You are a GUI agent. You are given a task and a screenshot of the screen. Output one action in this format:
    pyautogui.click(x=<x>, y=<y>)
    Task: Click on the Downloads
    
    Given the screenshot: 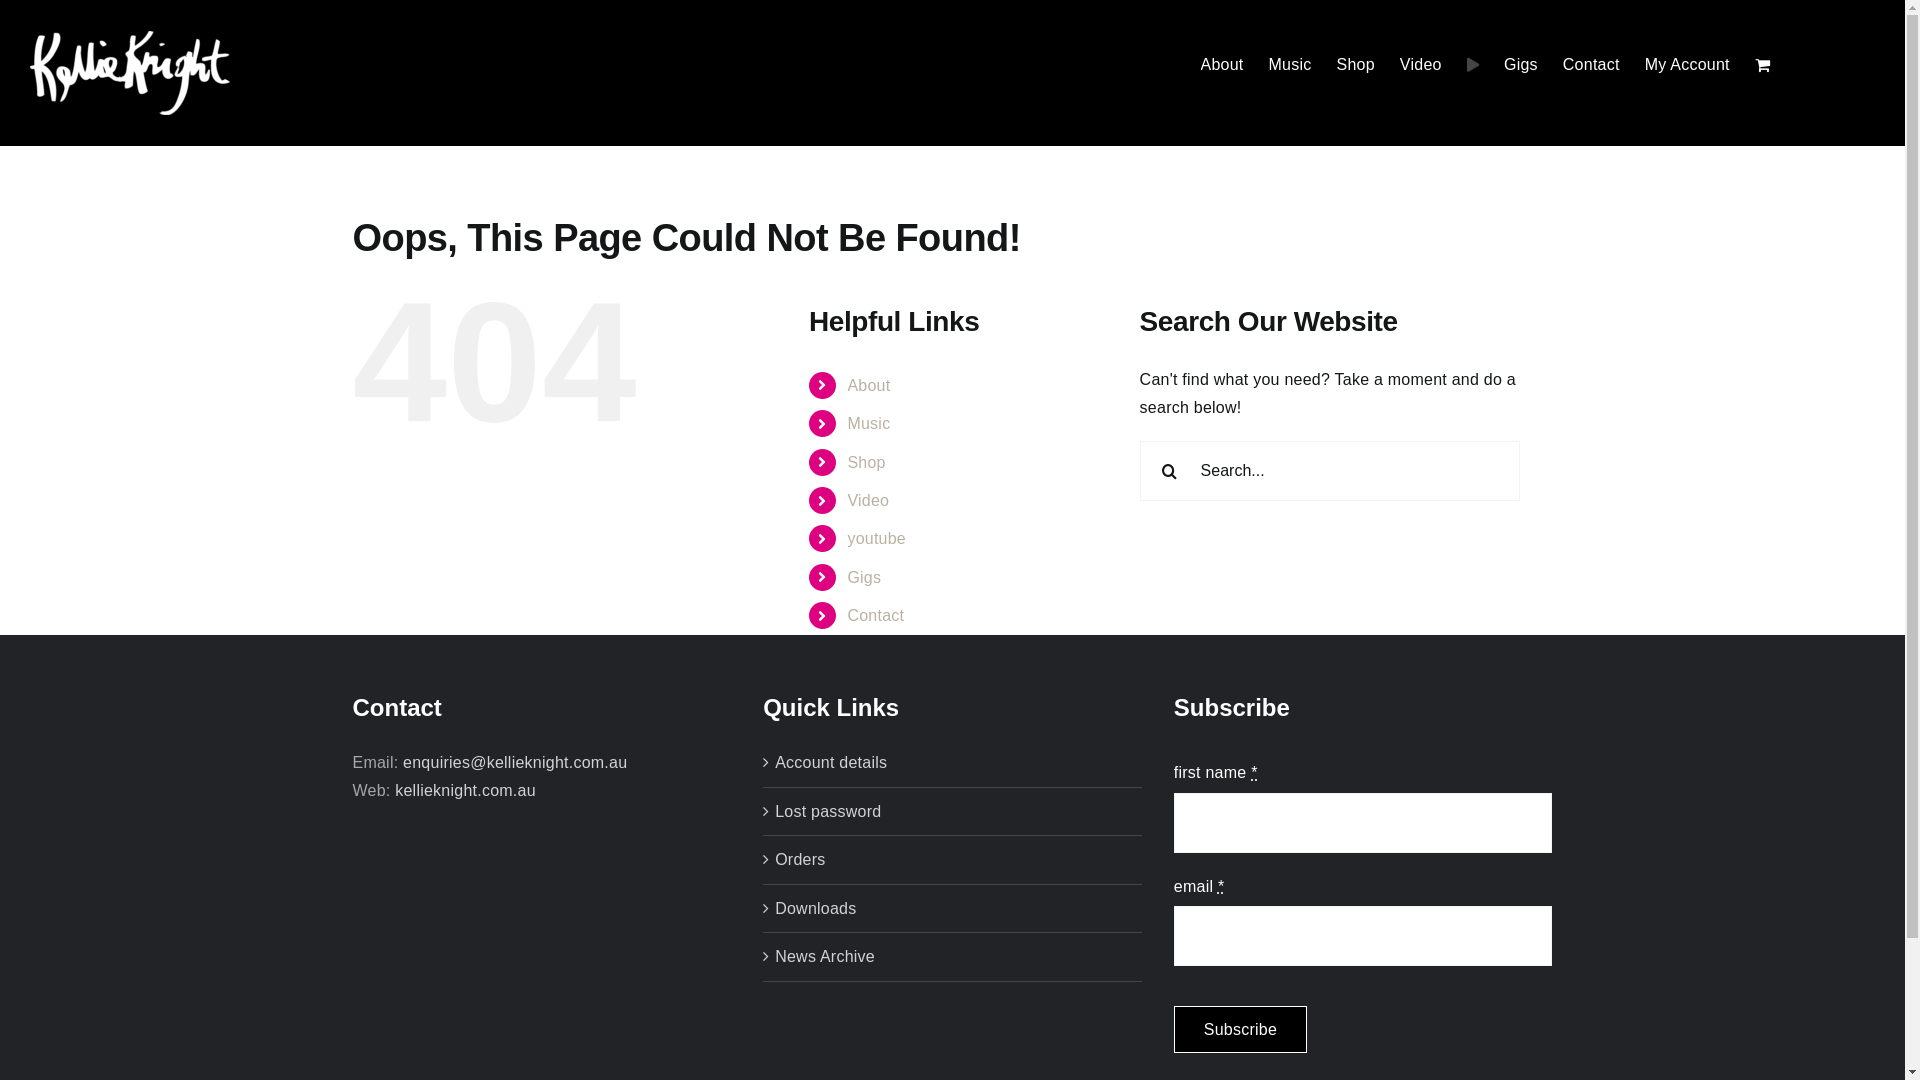 What is the action you would take?
    pyautogui.click(x=954, y=909)
    